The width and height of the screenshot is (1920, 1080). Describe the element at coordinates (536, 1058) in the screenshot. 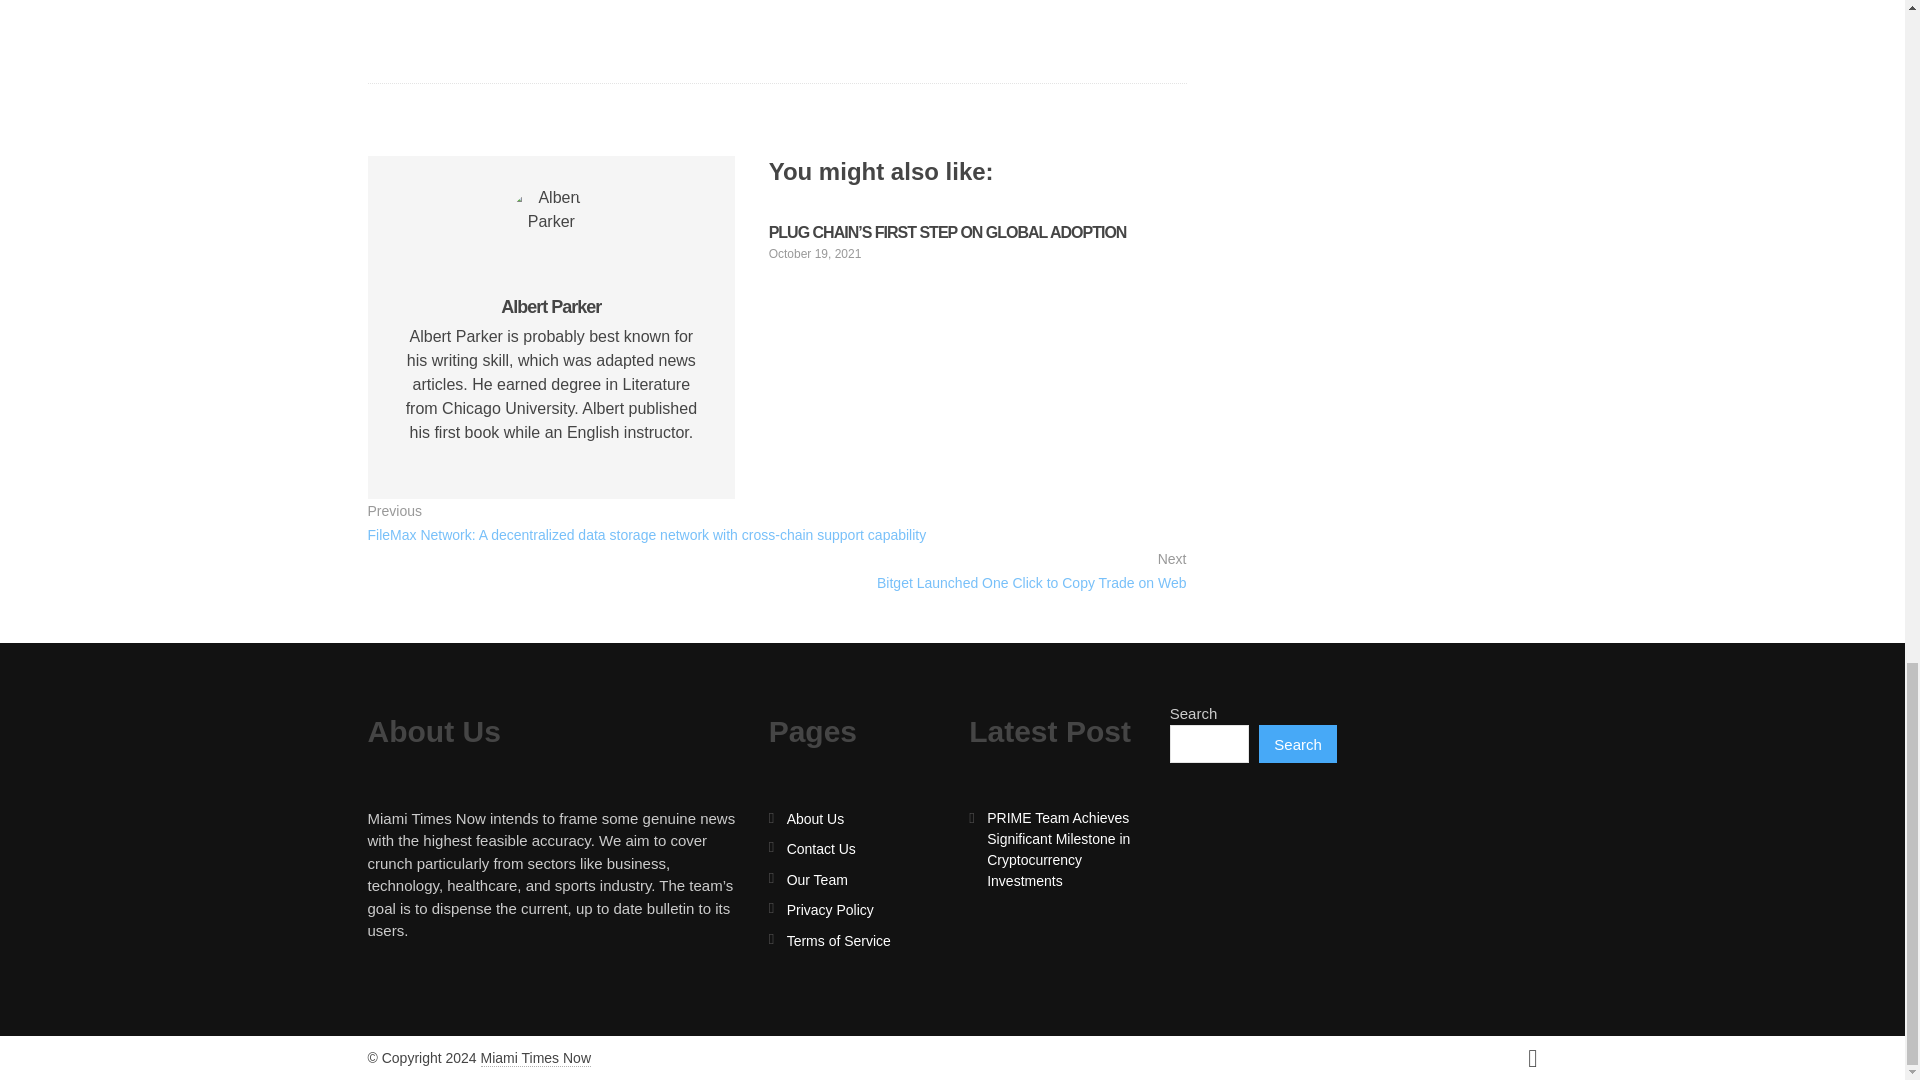

I see `Miami Times Now` at that location.